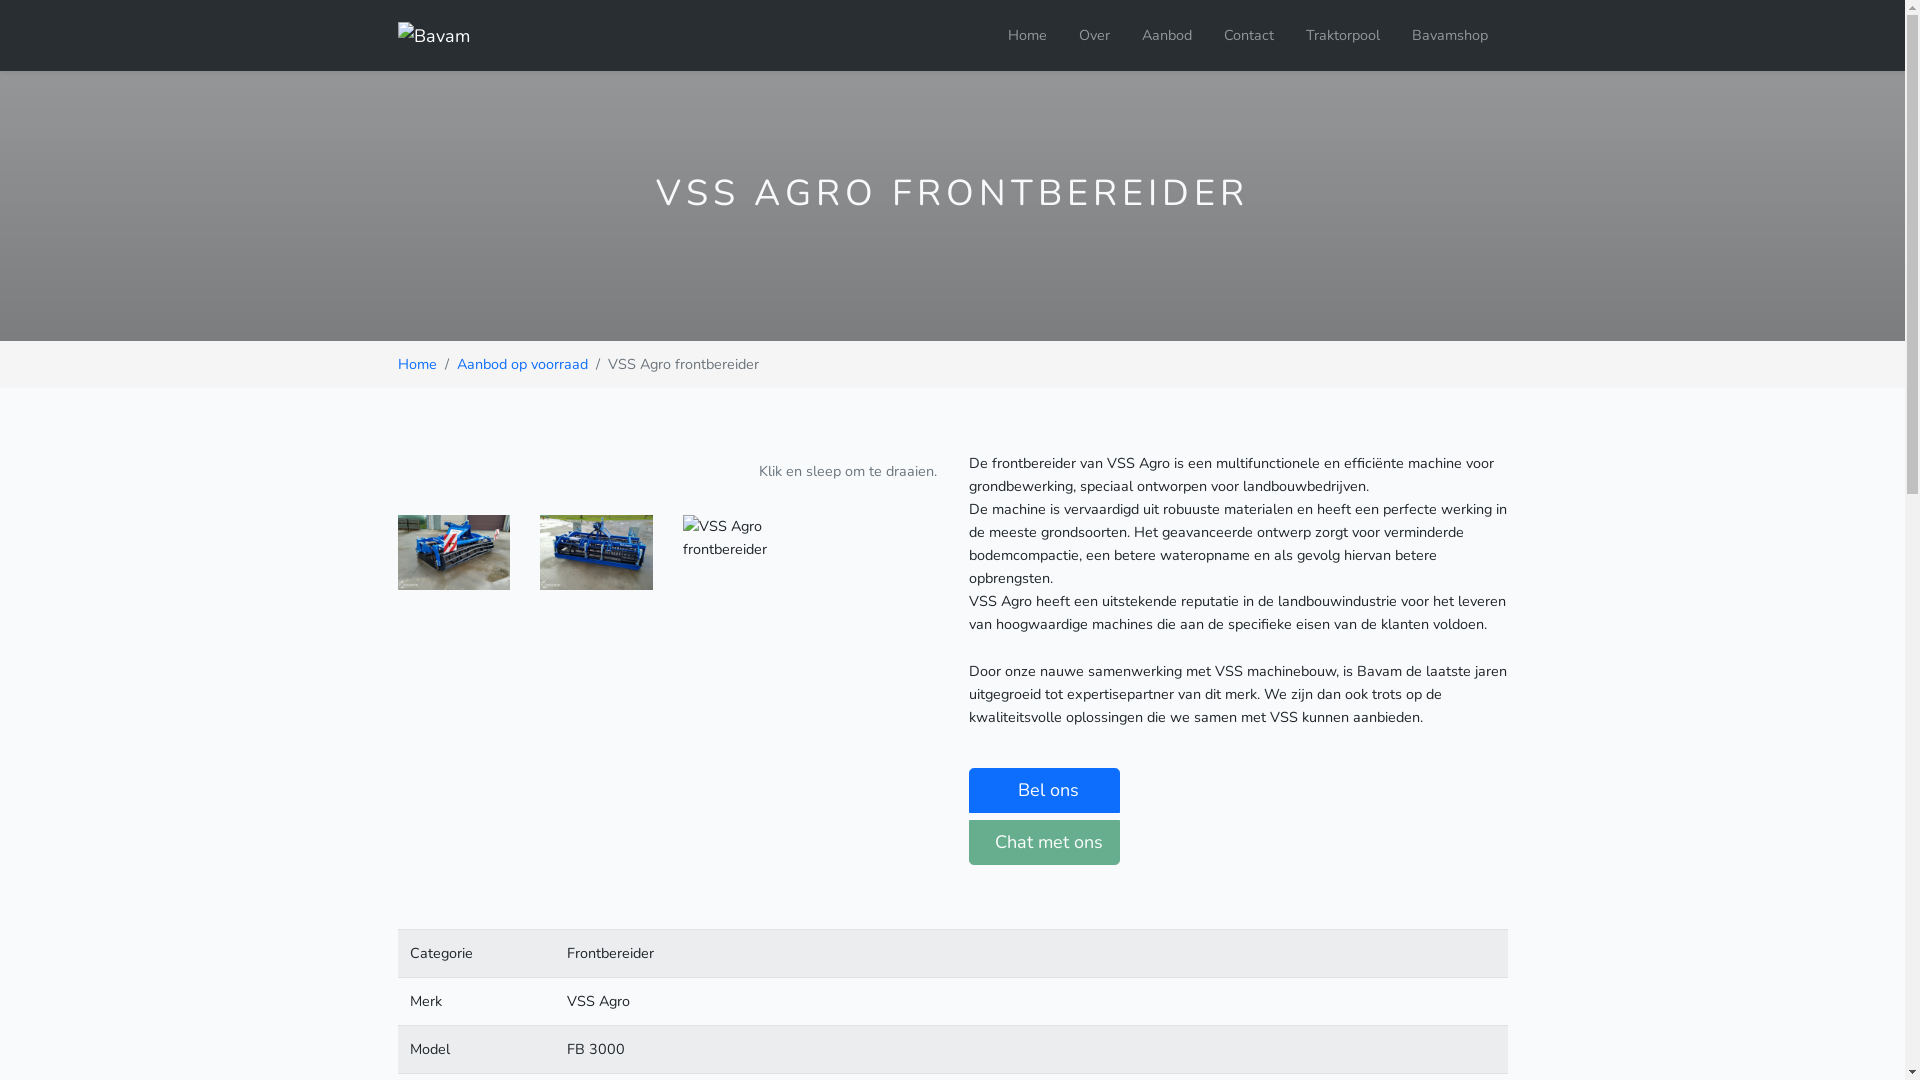  I want to click on Home, so click(418, 364).